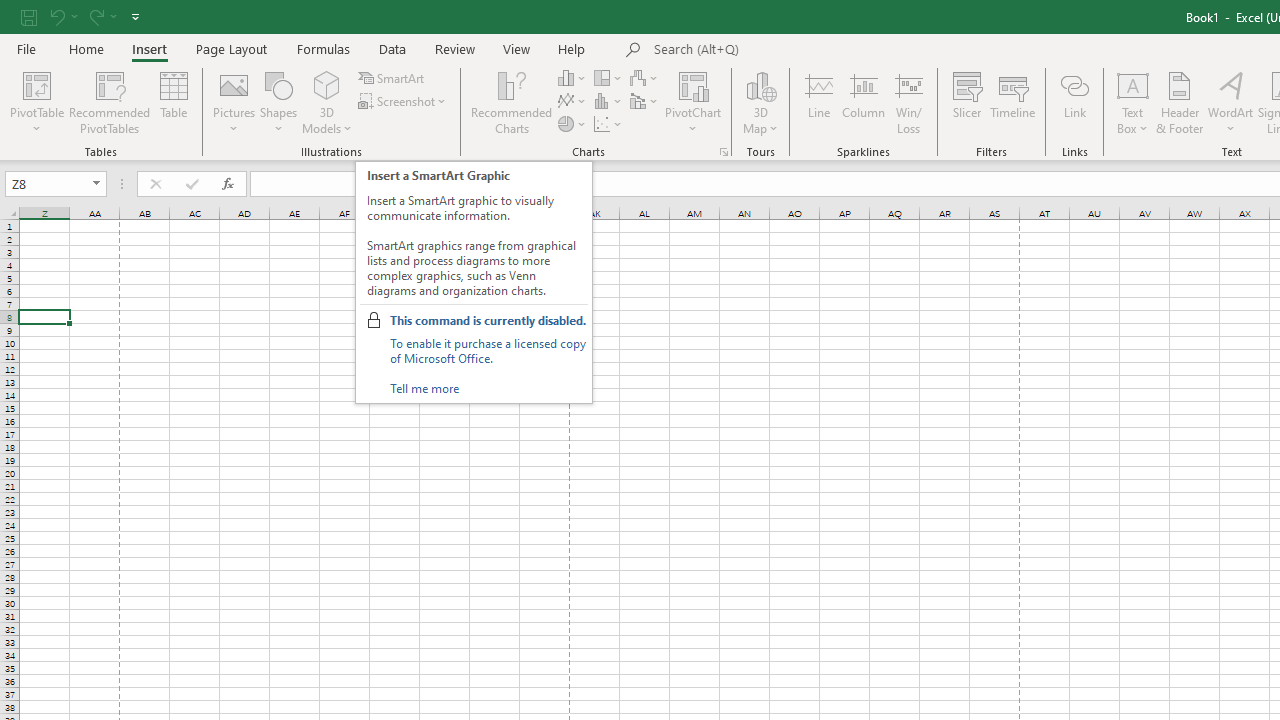  I want to click on Header & Footer..., so click(1180, 102).